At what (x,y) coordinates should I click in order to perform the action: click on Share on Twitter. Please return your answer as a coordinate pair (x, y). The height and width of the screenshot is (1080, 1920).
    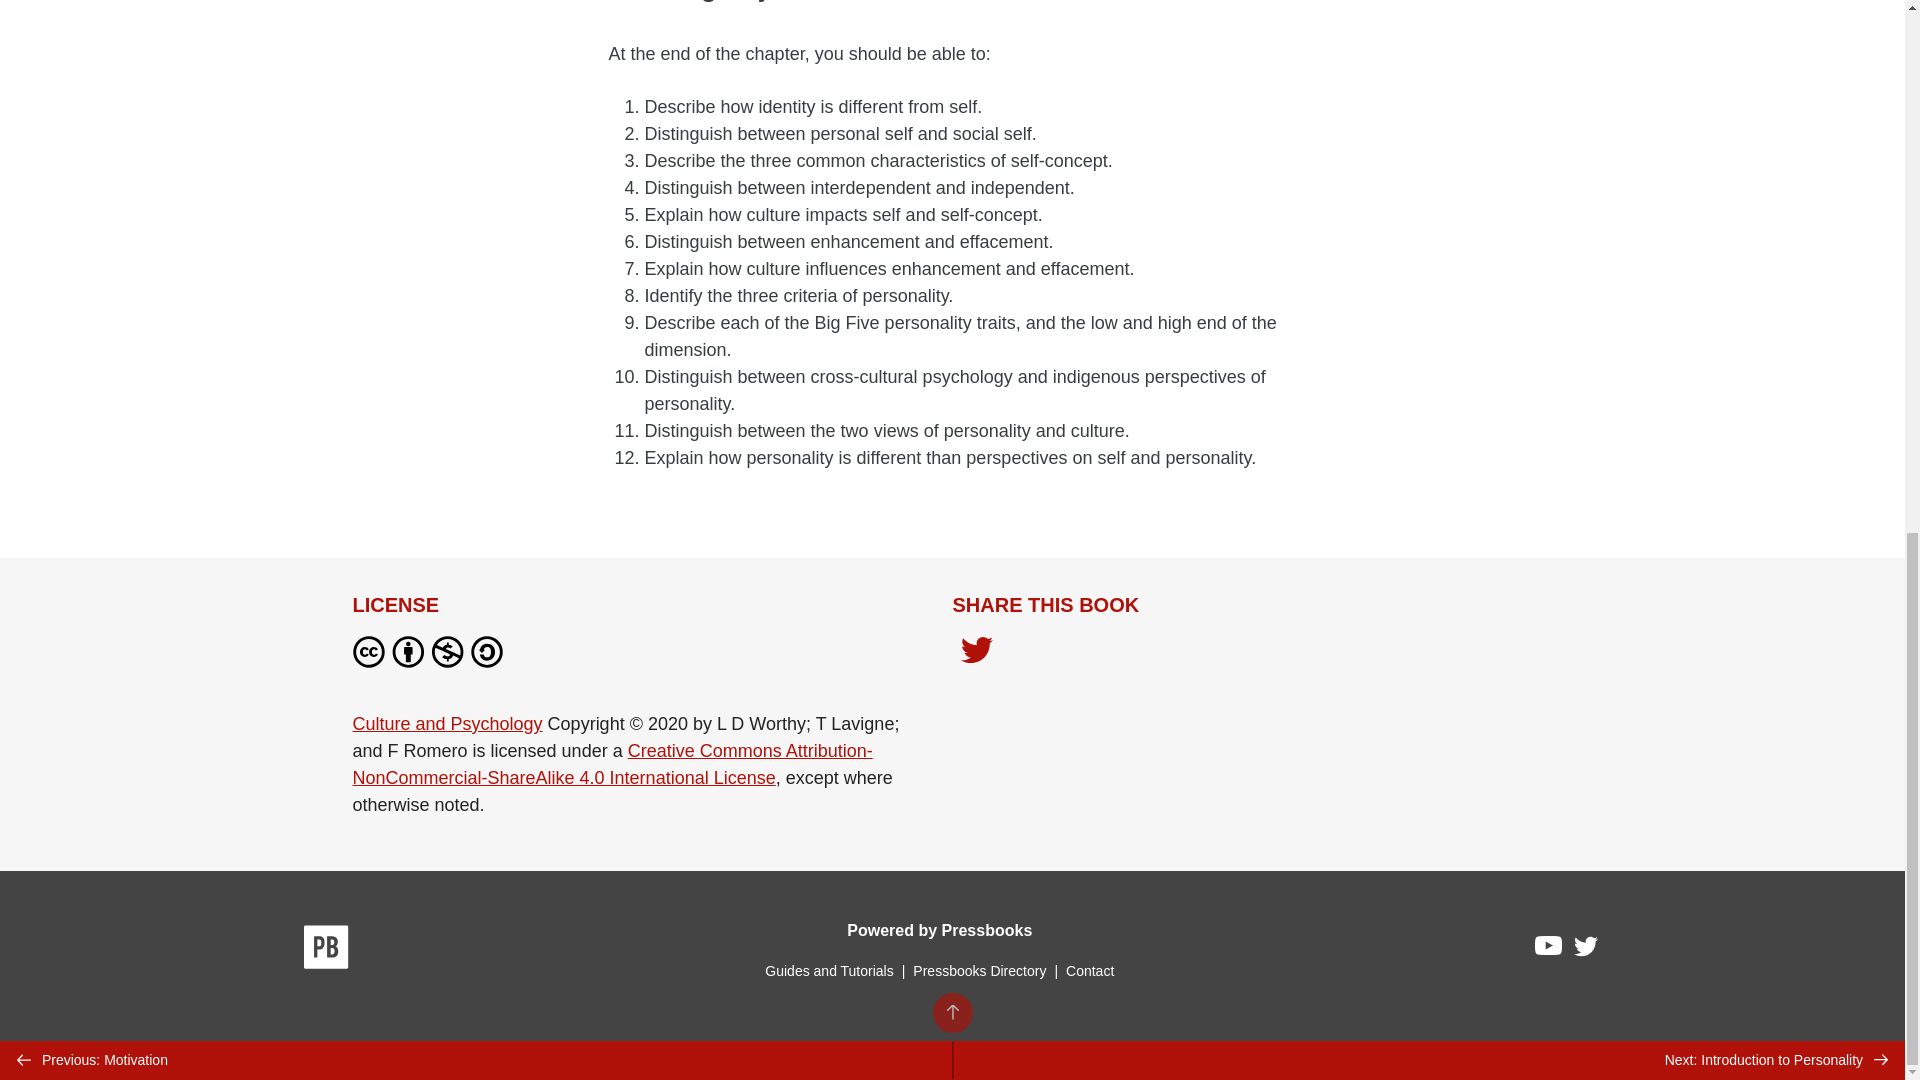
    Looking at the image, I should click on (976, 652).